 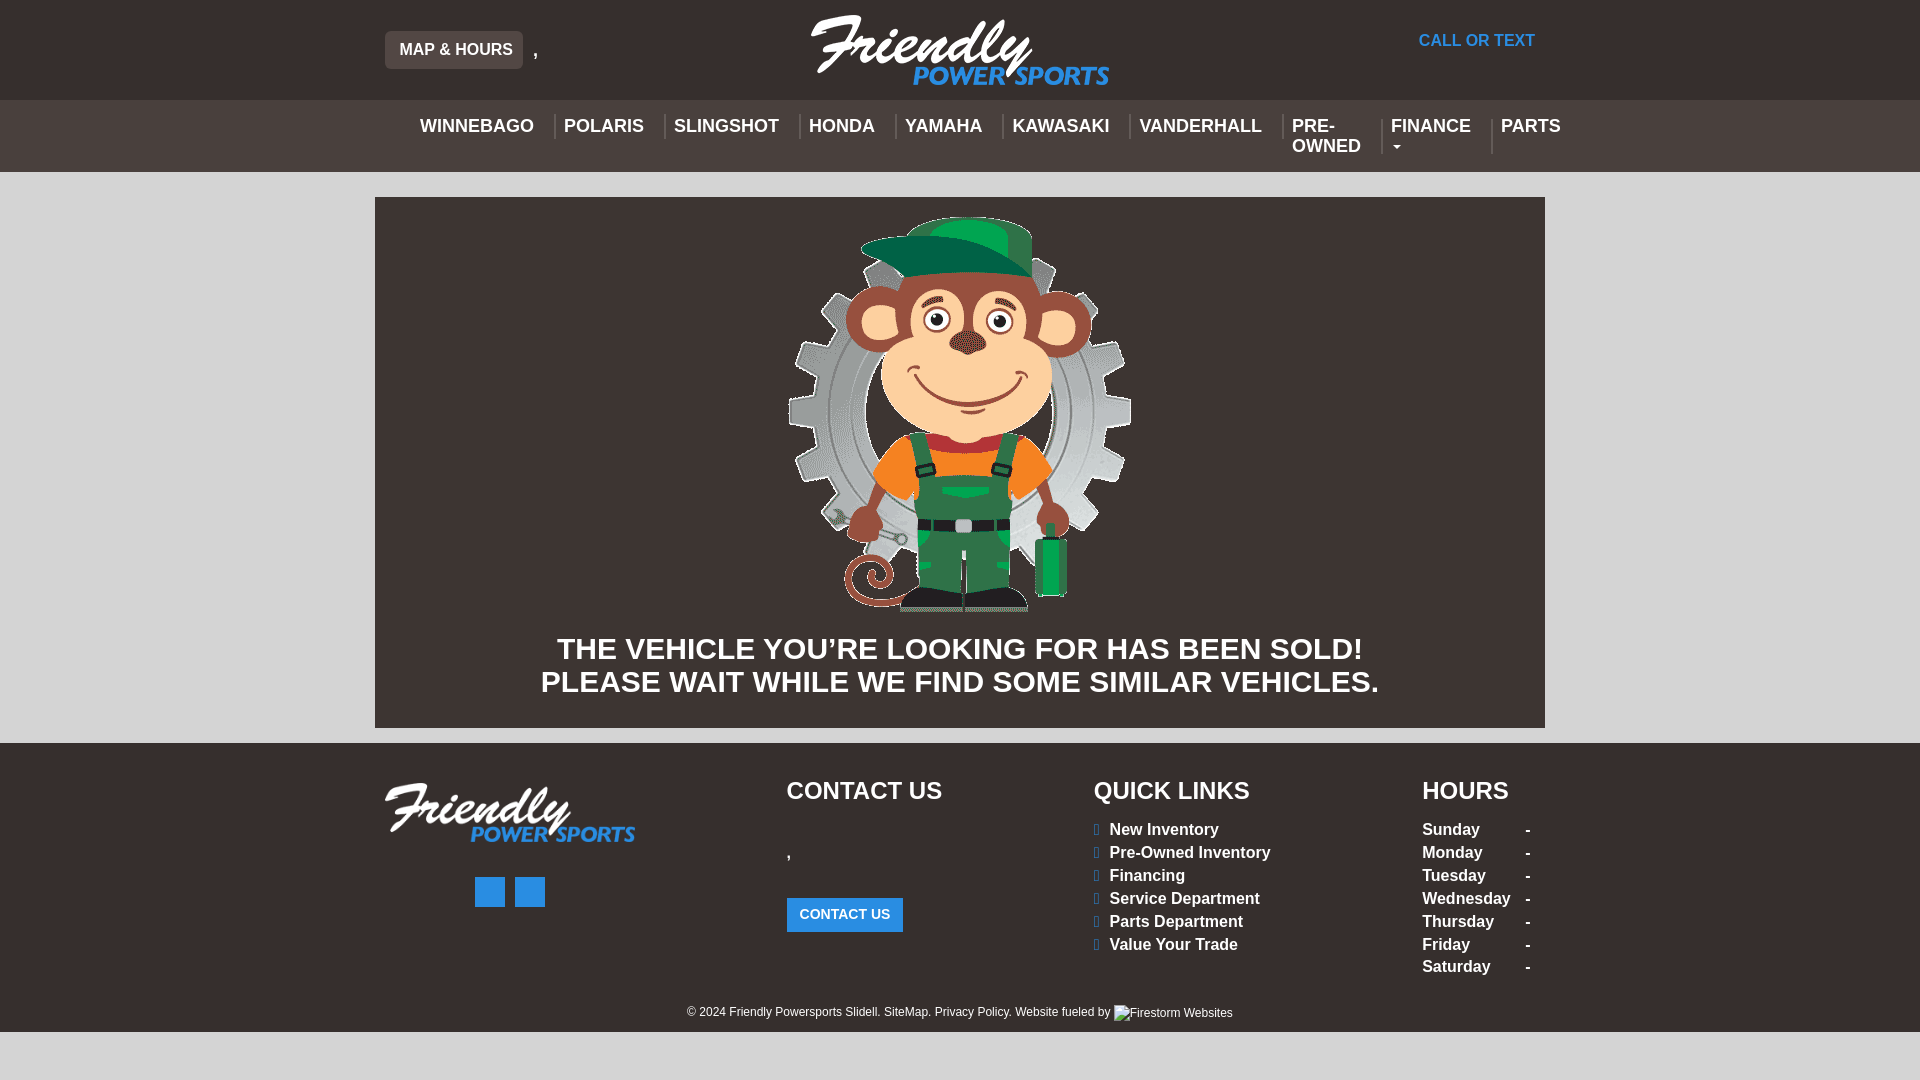 I want to click on Service Department, so click(x=1182, y=899).